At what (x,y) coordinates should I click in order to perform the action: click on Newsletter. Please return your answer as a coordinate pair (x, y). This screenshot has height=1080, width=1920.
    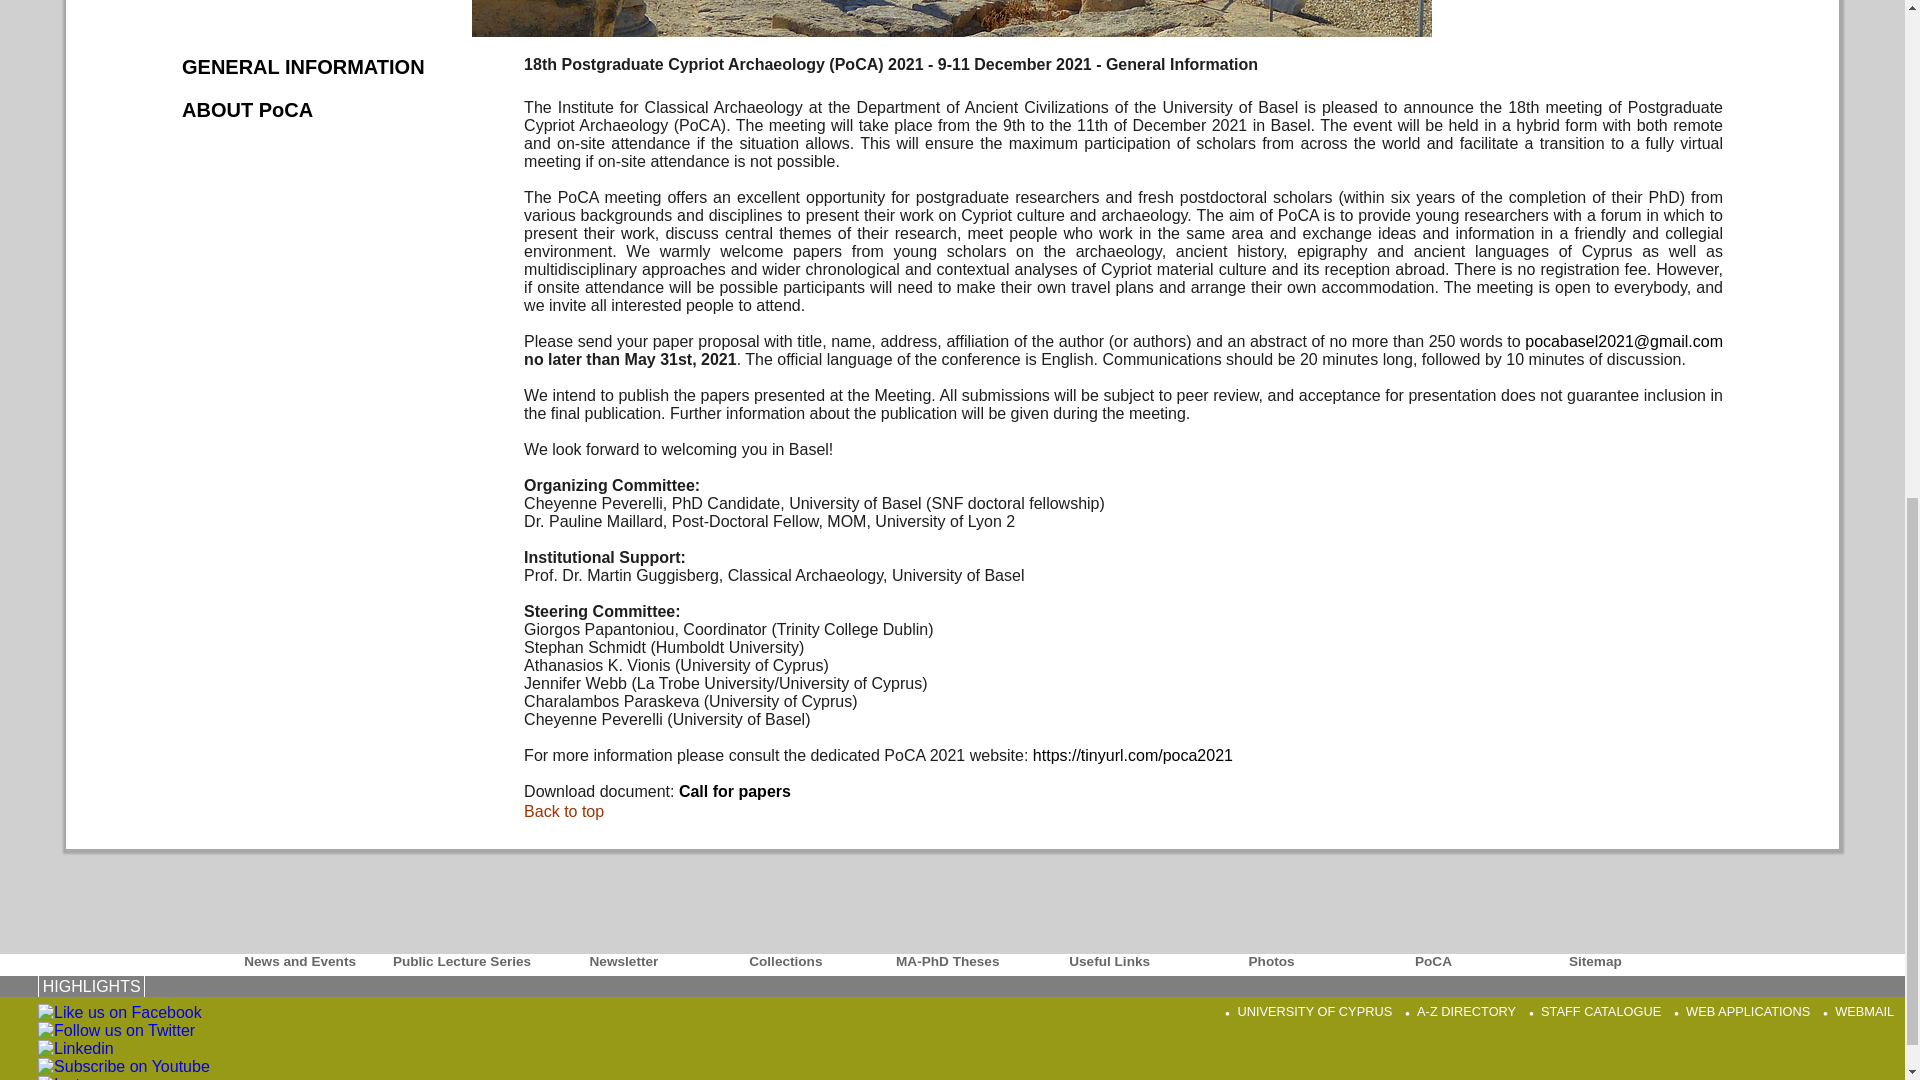
    Looking at the image, I should click on (624, 960).